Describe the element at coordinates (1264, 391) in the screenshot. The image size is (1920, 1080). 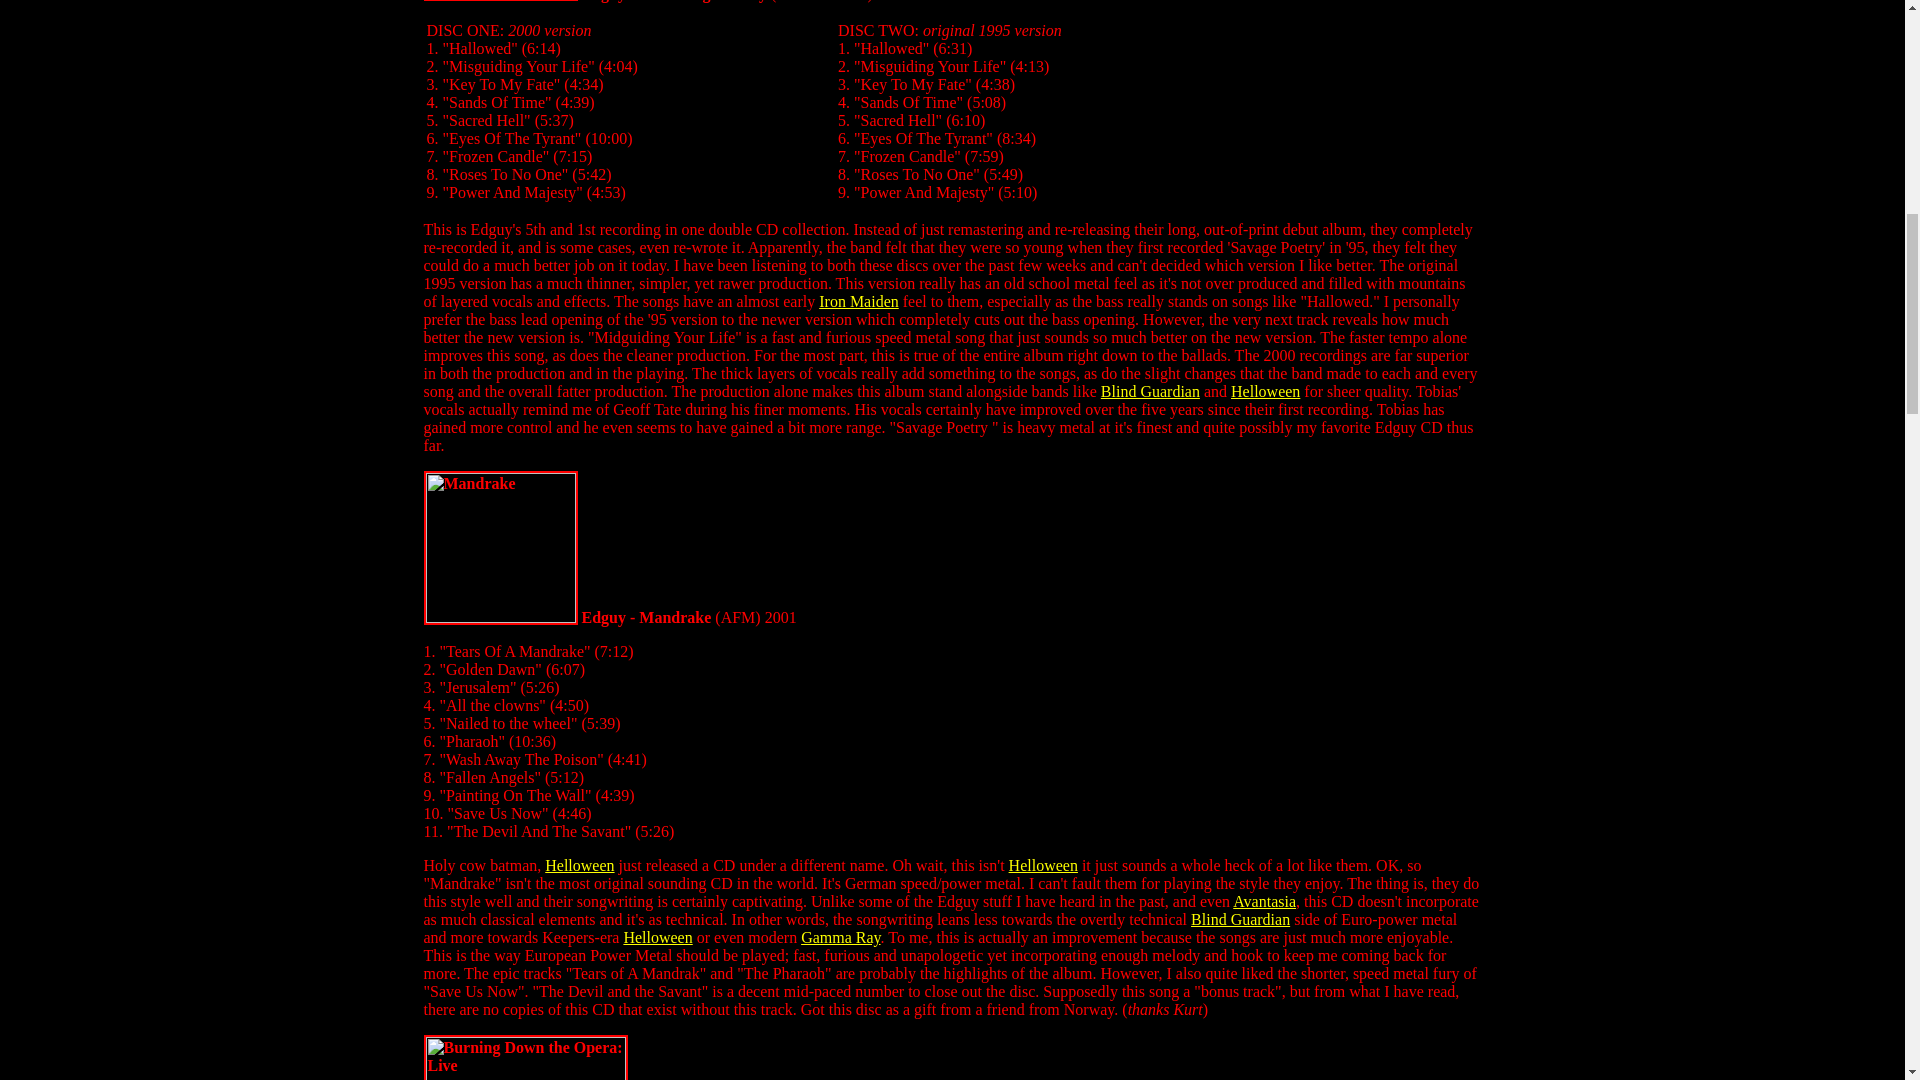
I see `Helloween` at that location.